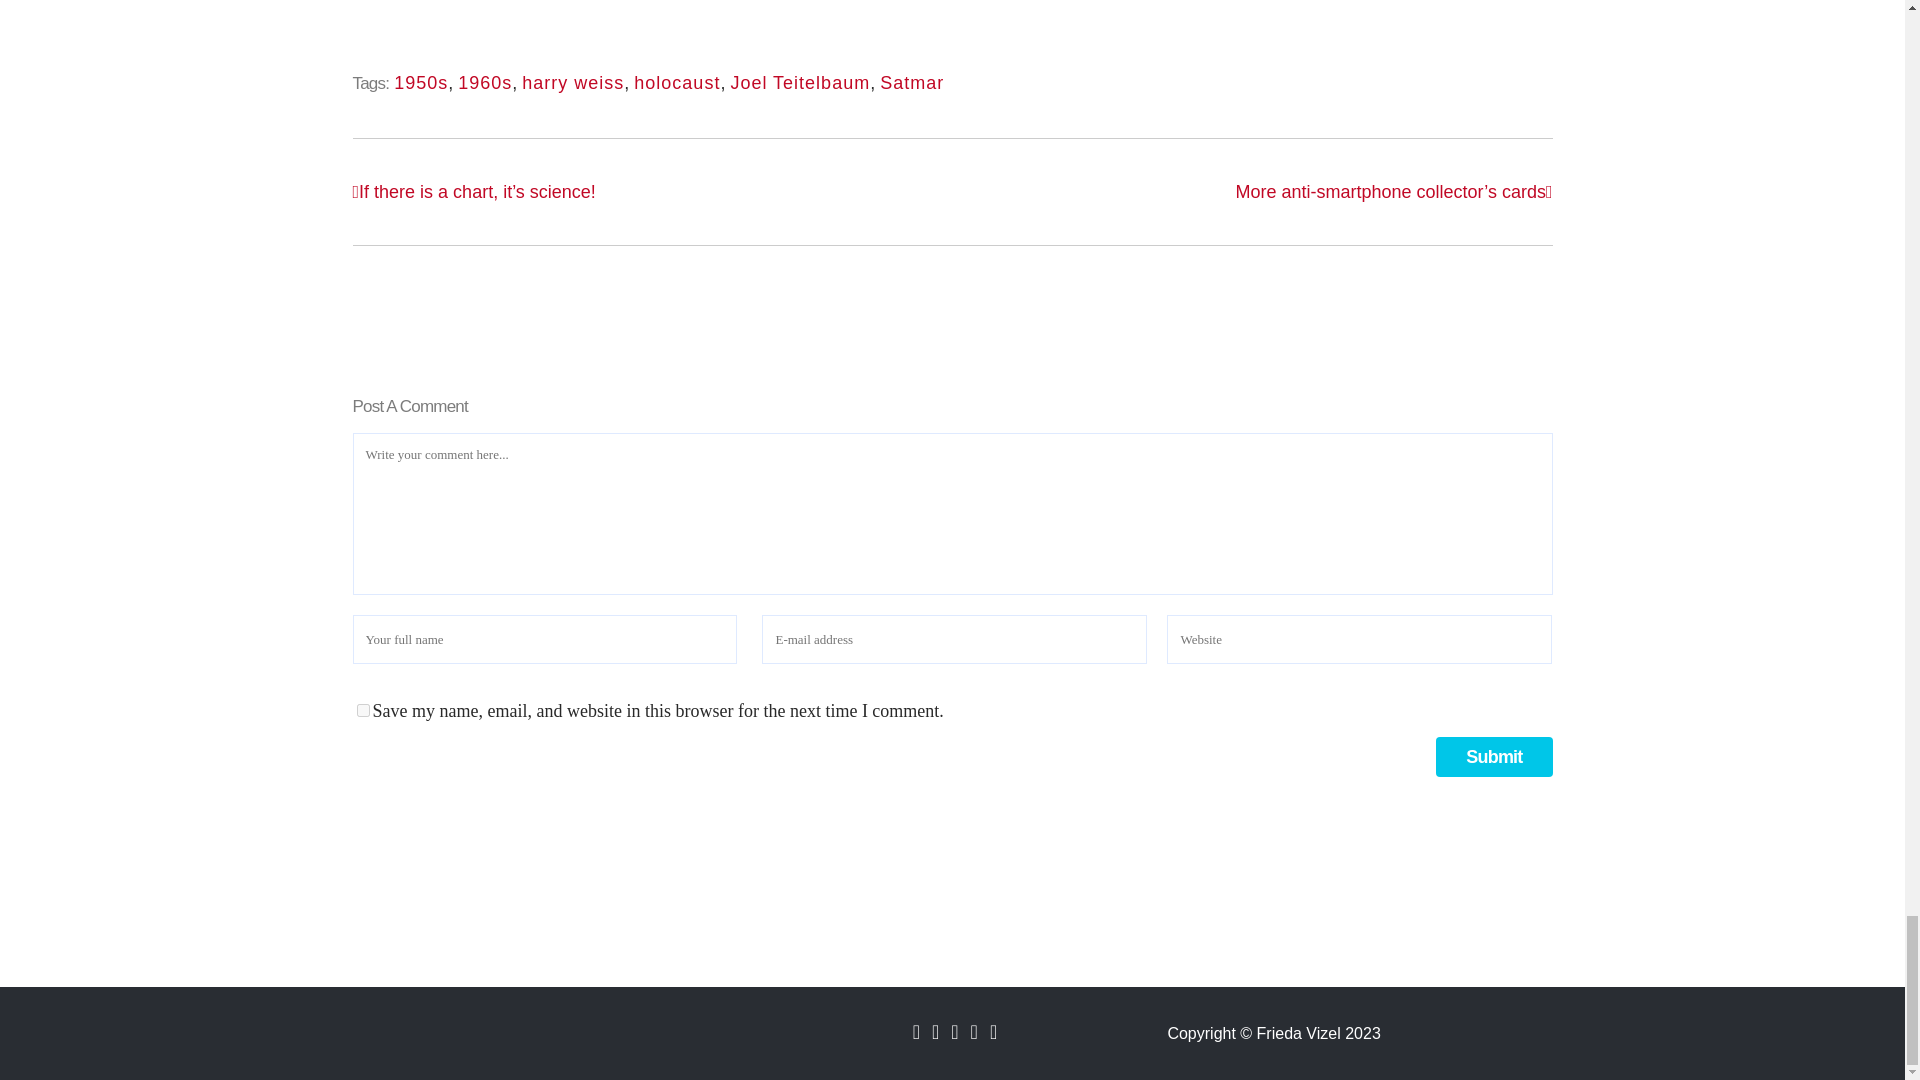 The height and width of the screenshot is (1080, 1920). Describe the element at coordinates (362, 710) in the screenshot. I see `yes` at that location.